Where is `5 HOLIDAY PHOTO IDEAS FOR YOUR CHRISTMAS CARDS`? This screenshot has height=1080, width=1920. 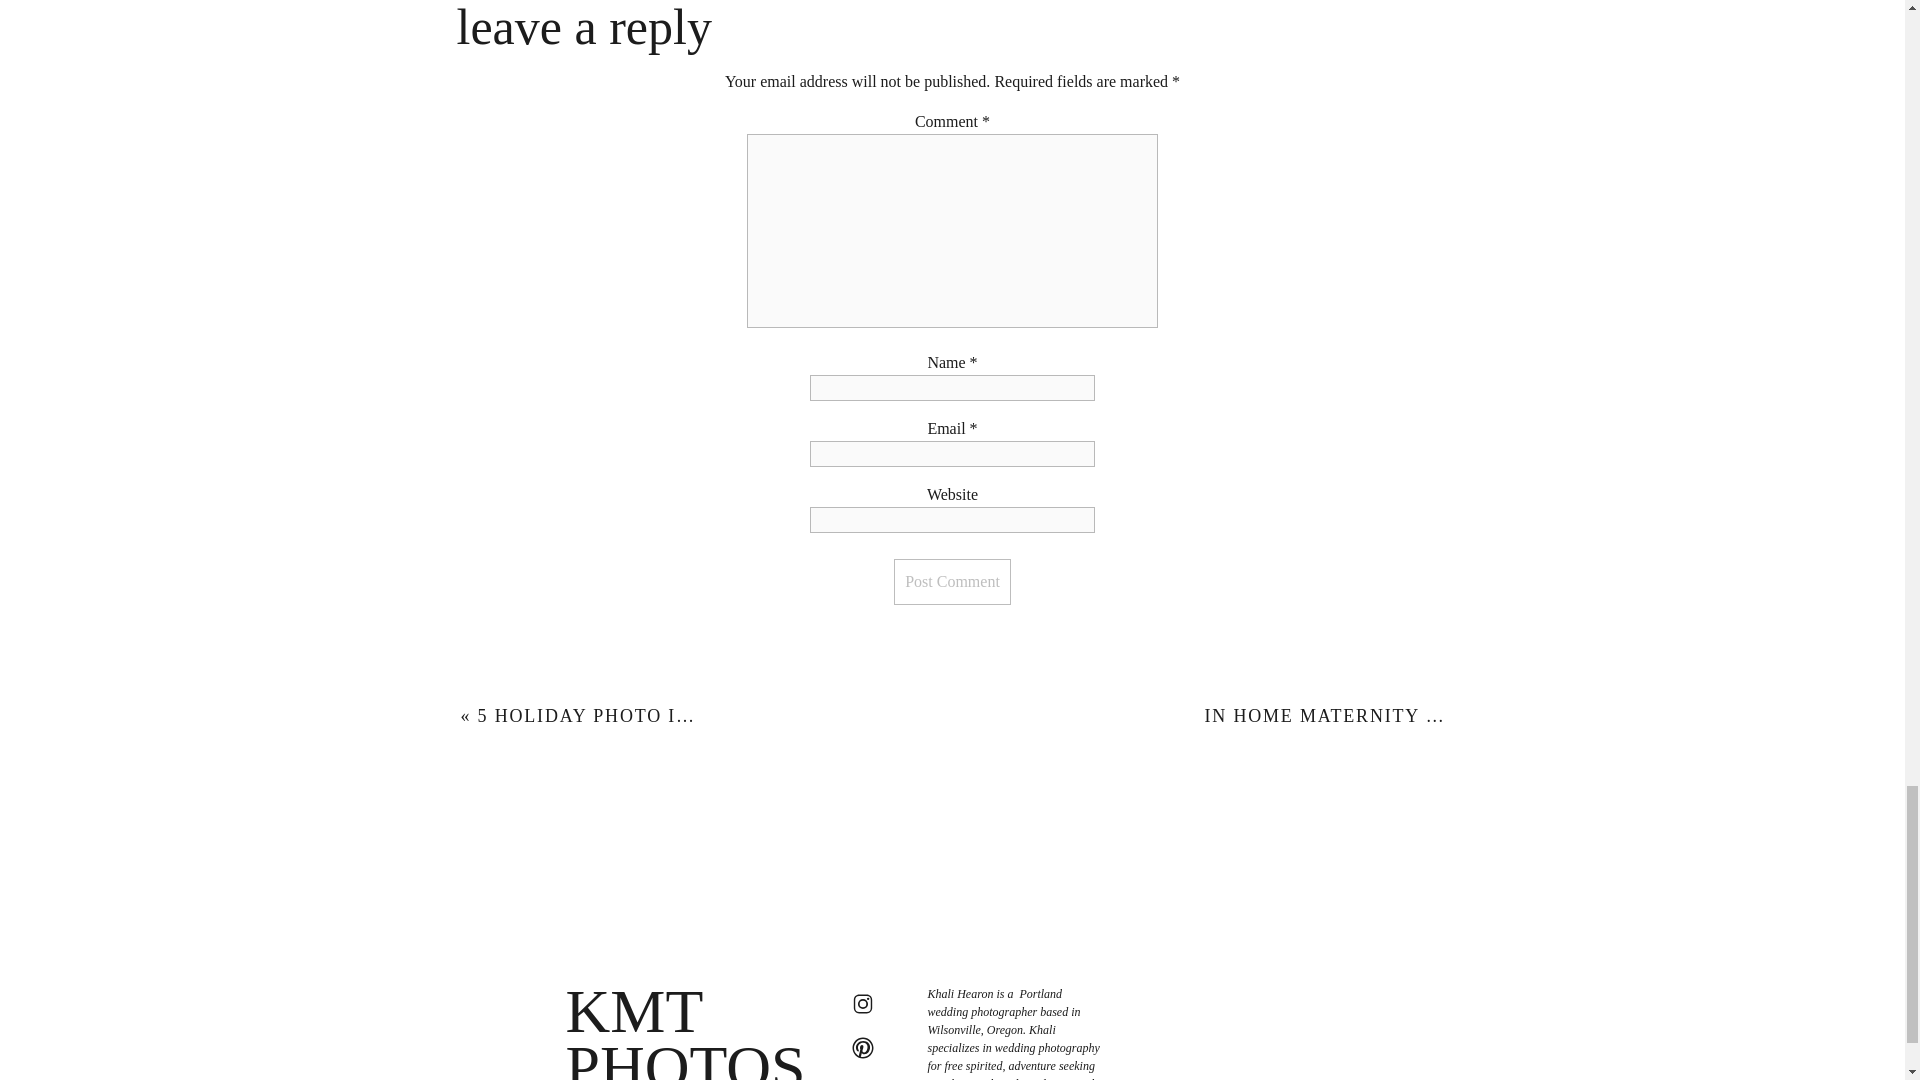
5 HOLIDAY PHOTO IDEAS FOR YOUR CHRISTMAS CARDS is located at coordinates (760, 716).